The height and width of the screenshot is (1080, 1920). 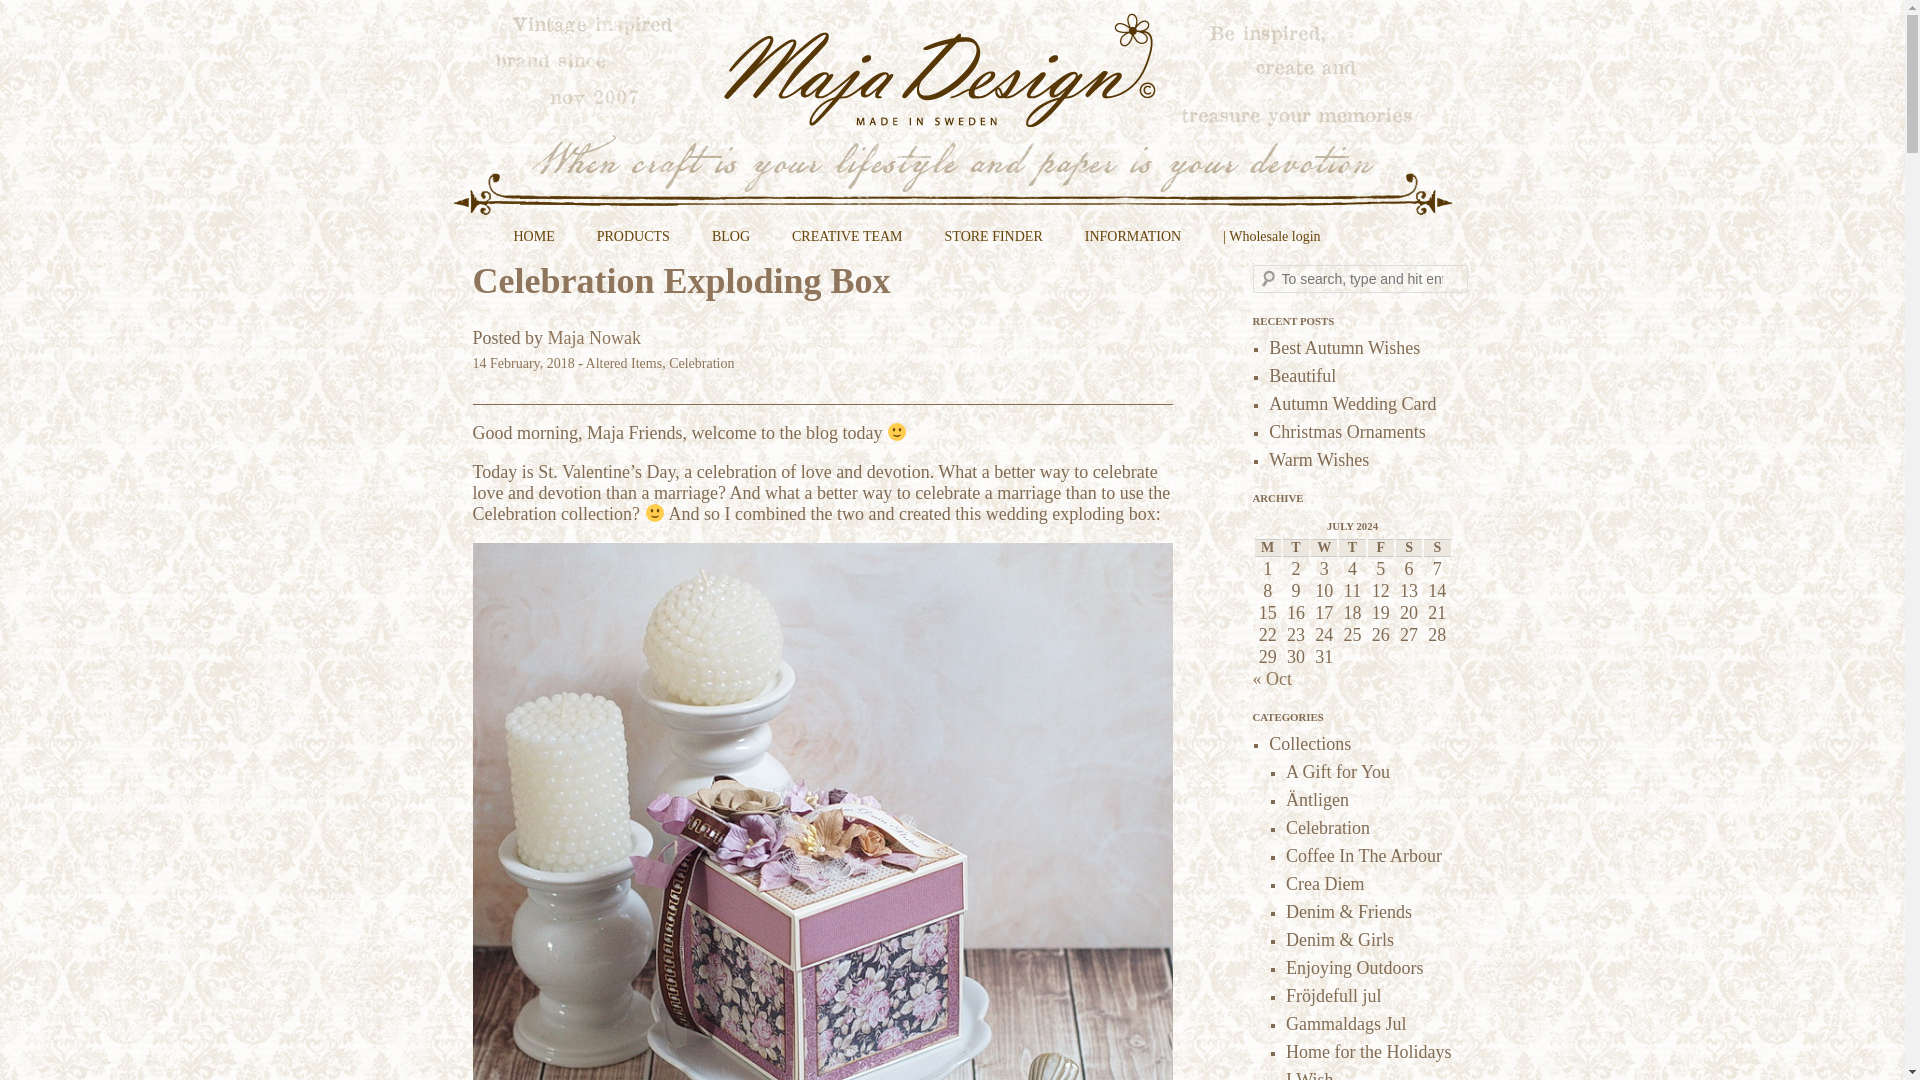 I want to click on Monday, so click(x=1266, y=548).